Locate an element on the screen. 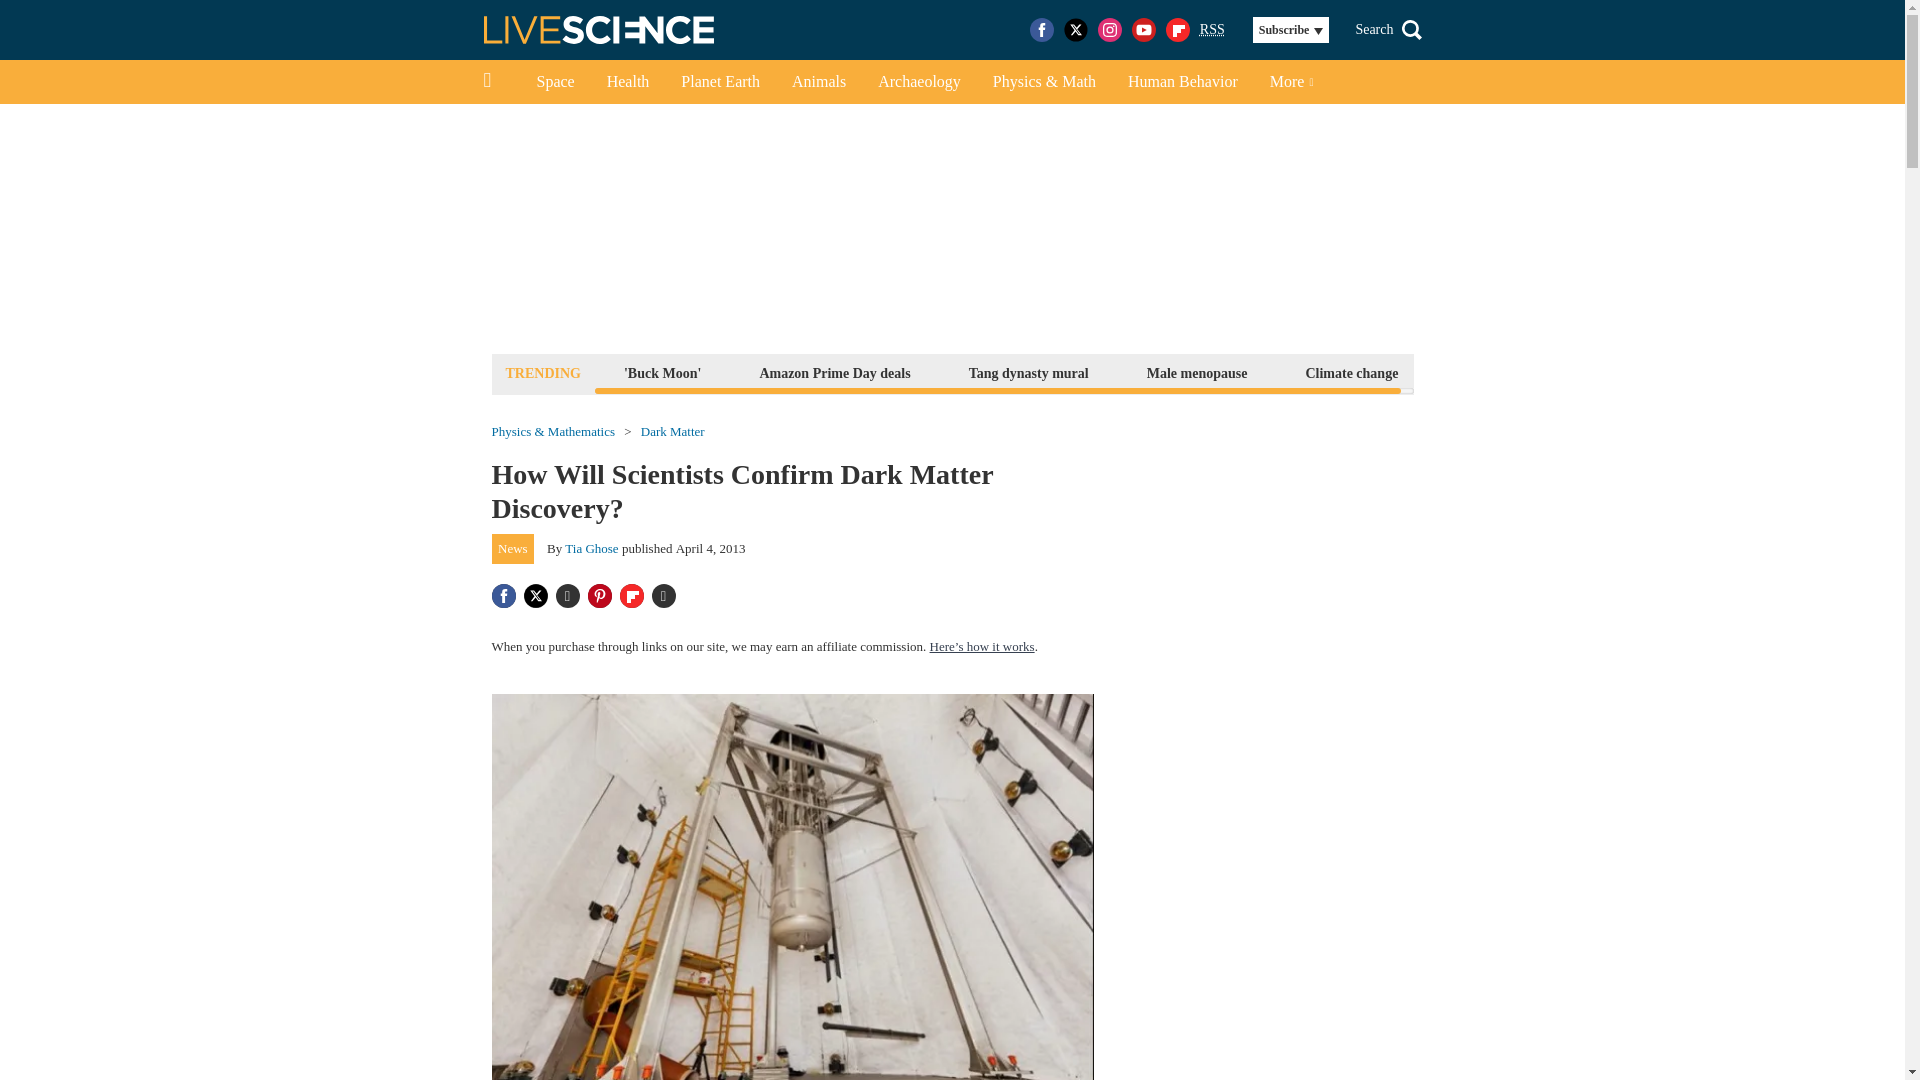 The image size is (1920, 1080). Amazon Prime Day deals is located at coordinates (834, 372).